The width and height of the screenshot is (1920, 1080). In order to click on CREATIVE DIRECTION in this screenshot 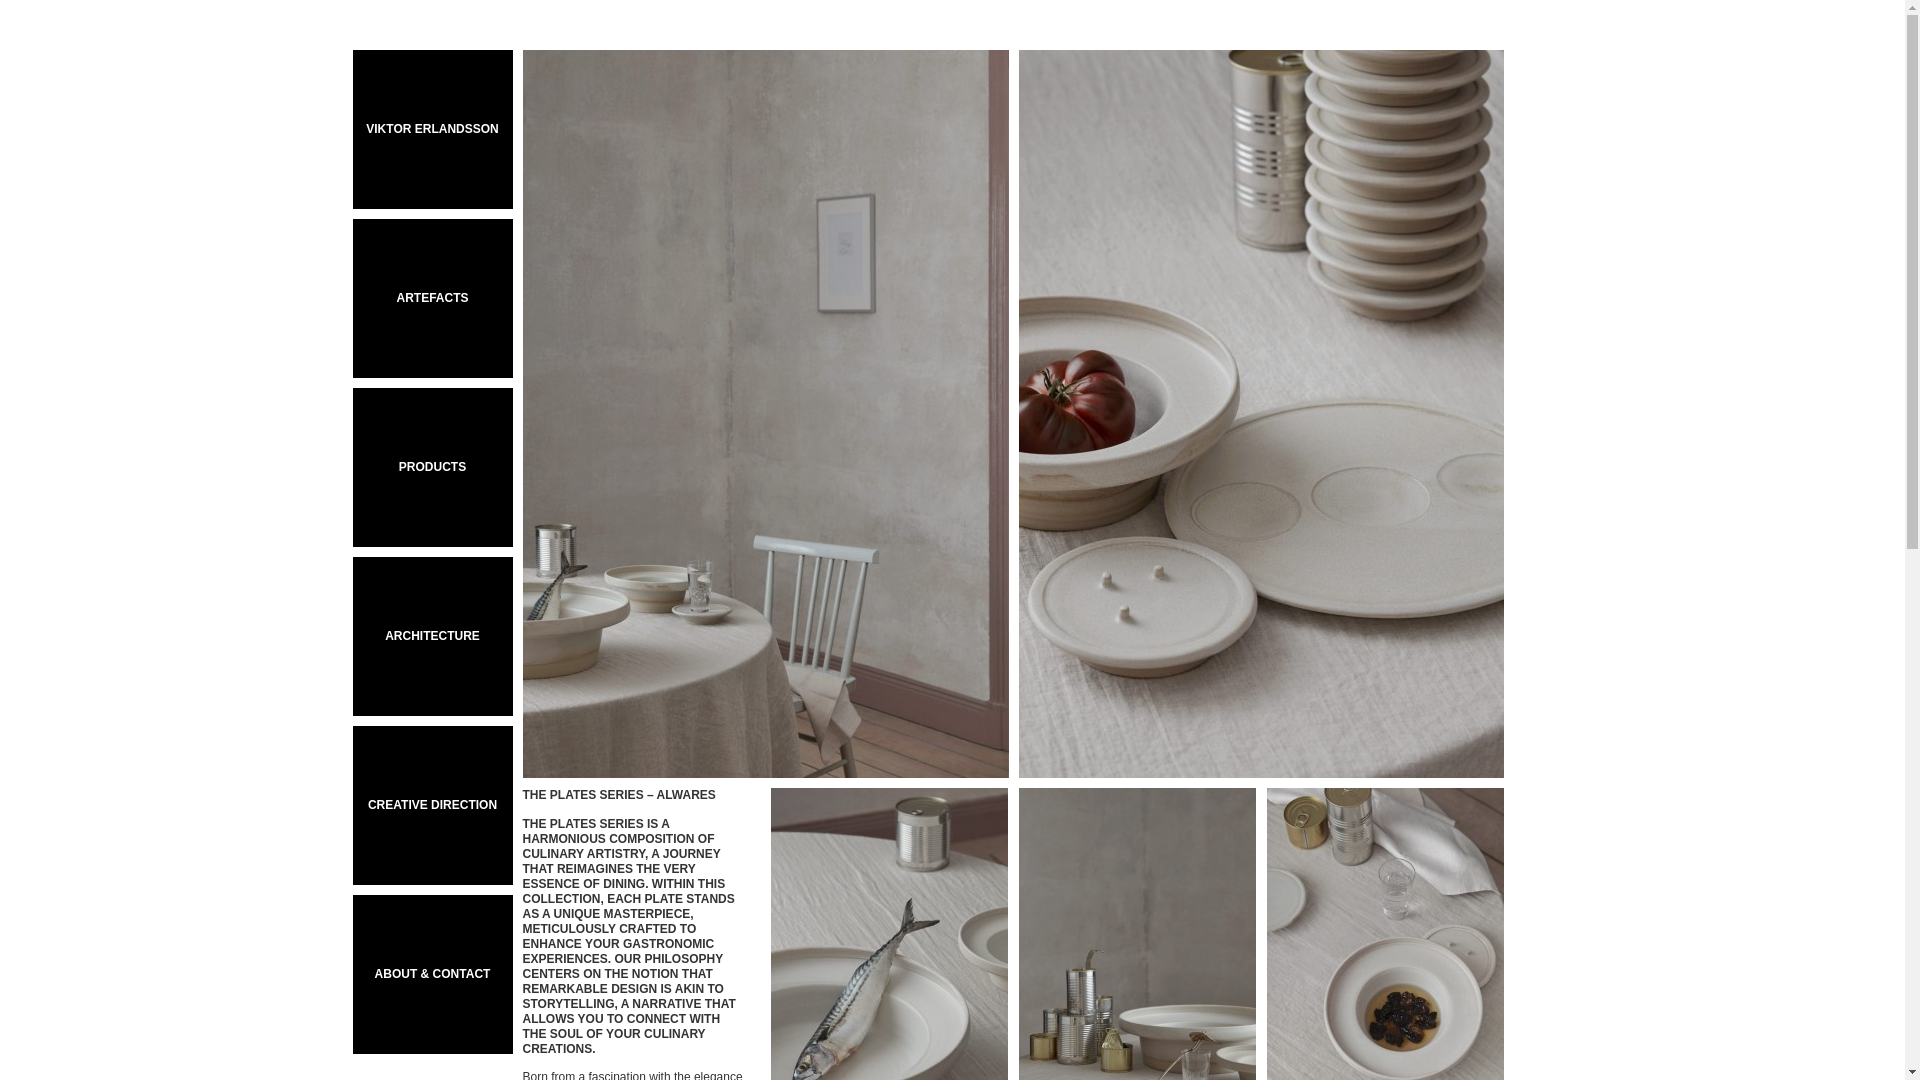, I will do `click(432, 804)`.